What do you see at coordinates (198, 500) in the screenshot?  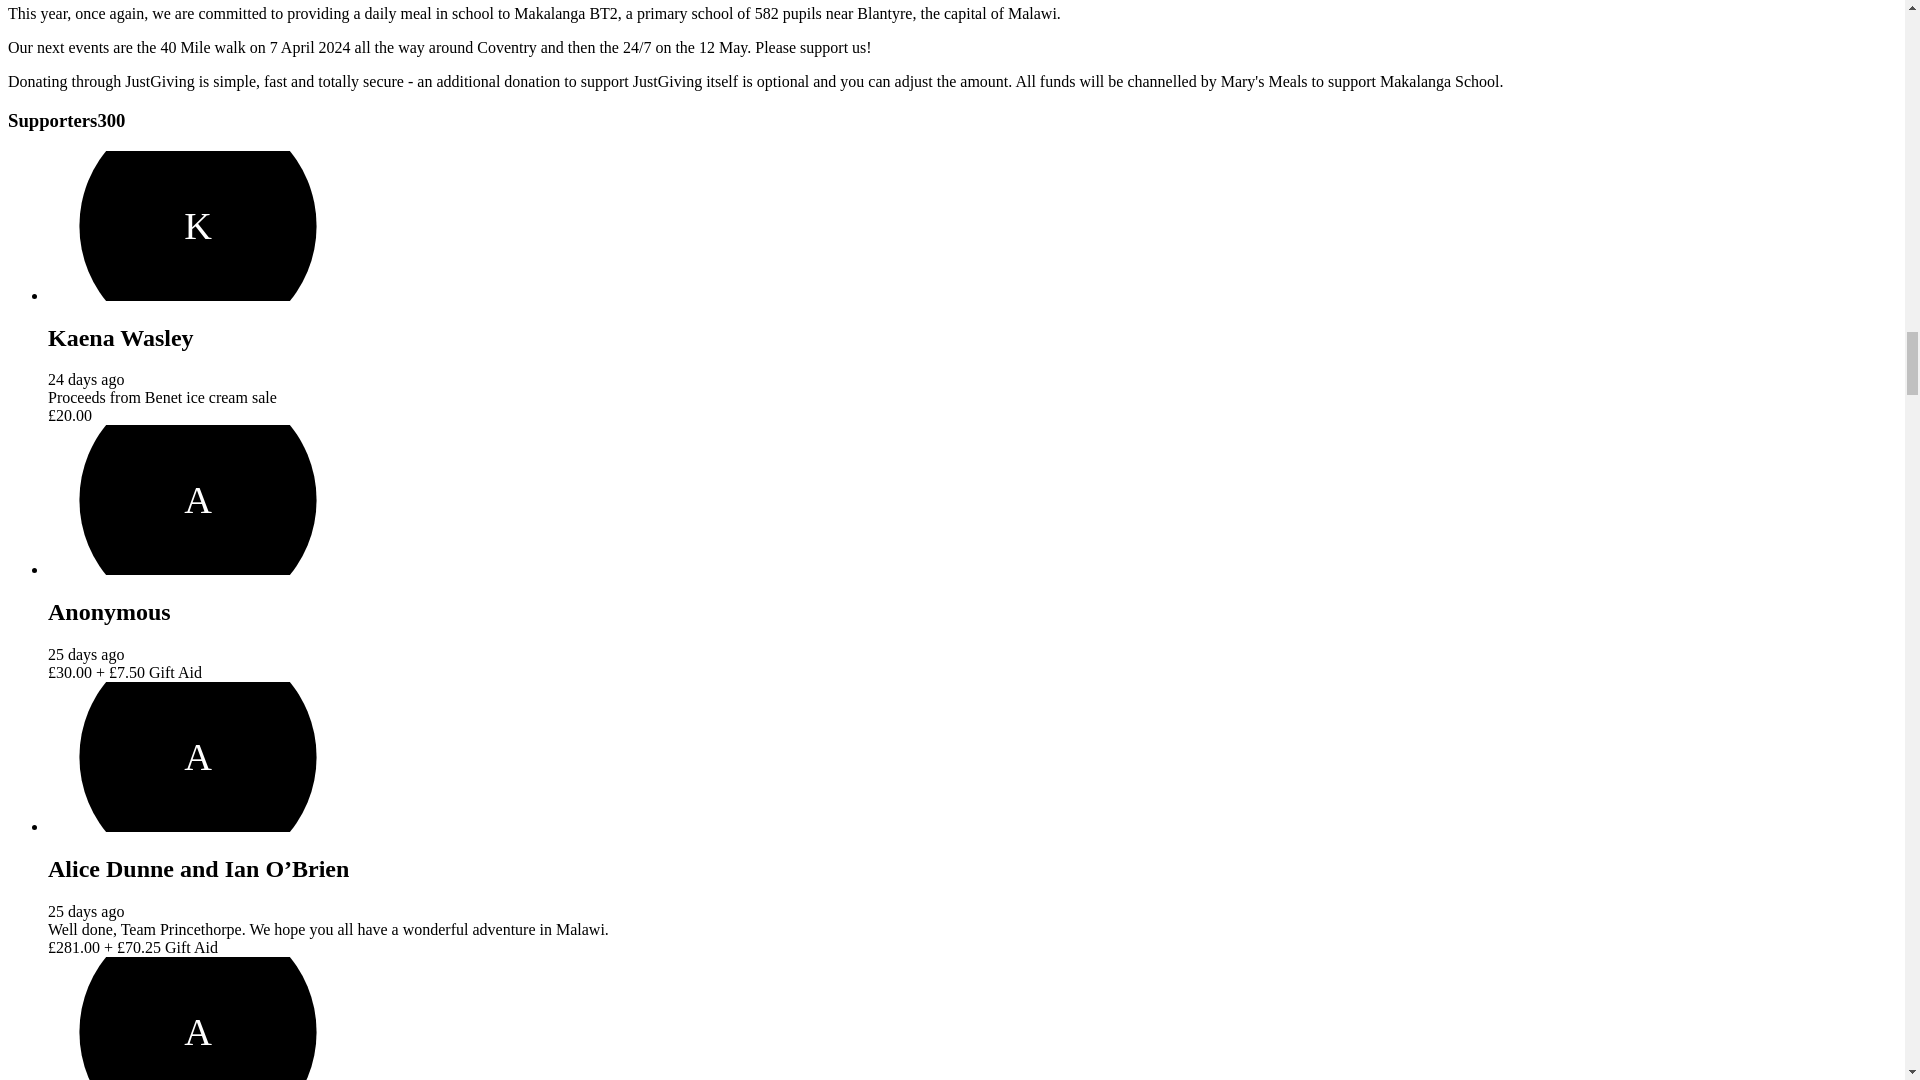 I see `A` at bounding box center [198, 500].